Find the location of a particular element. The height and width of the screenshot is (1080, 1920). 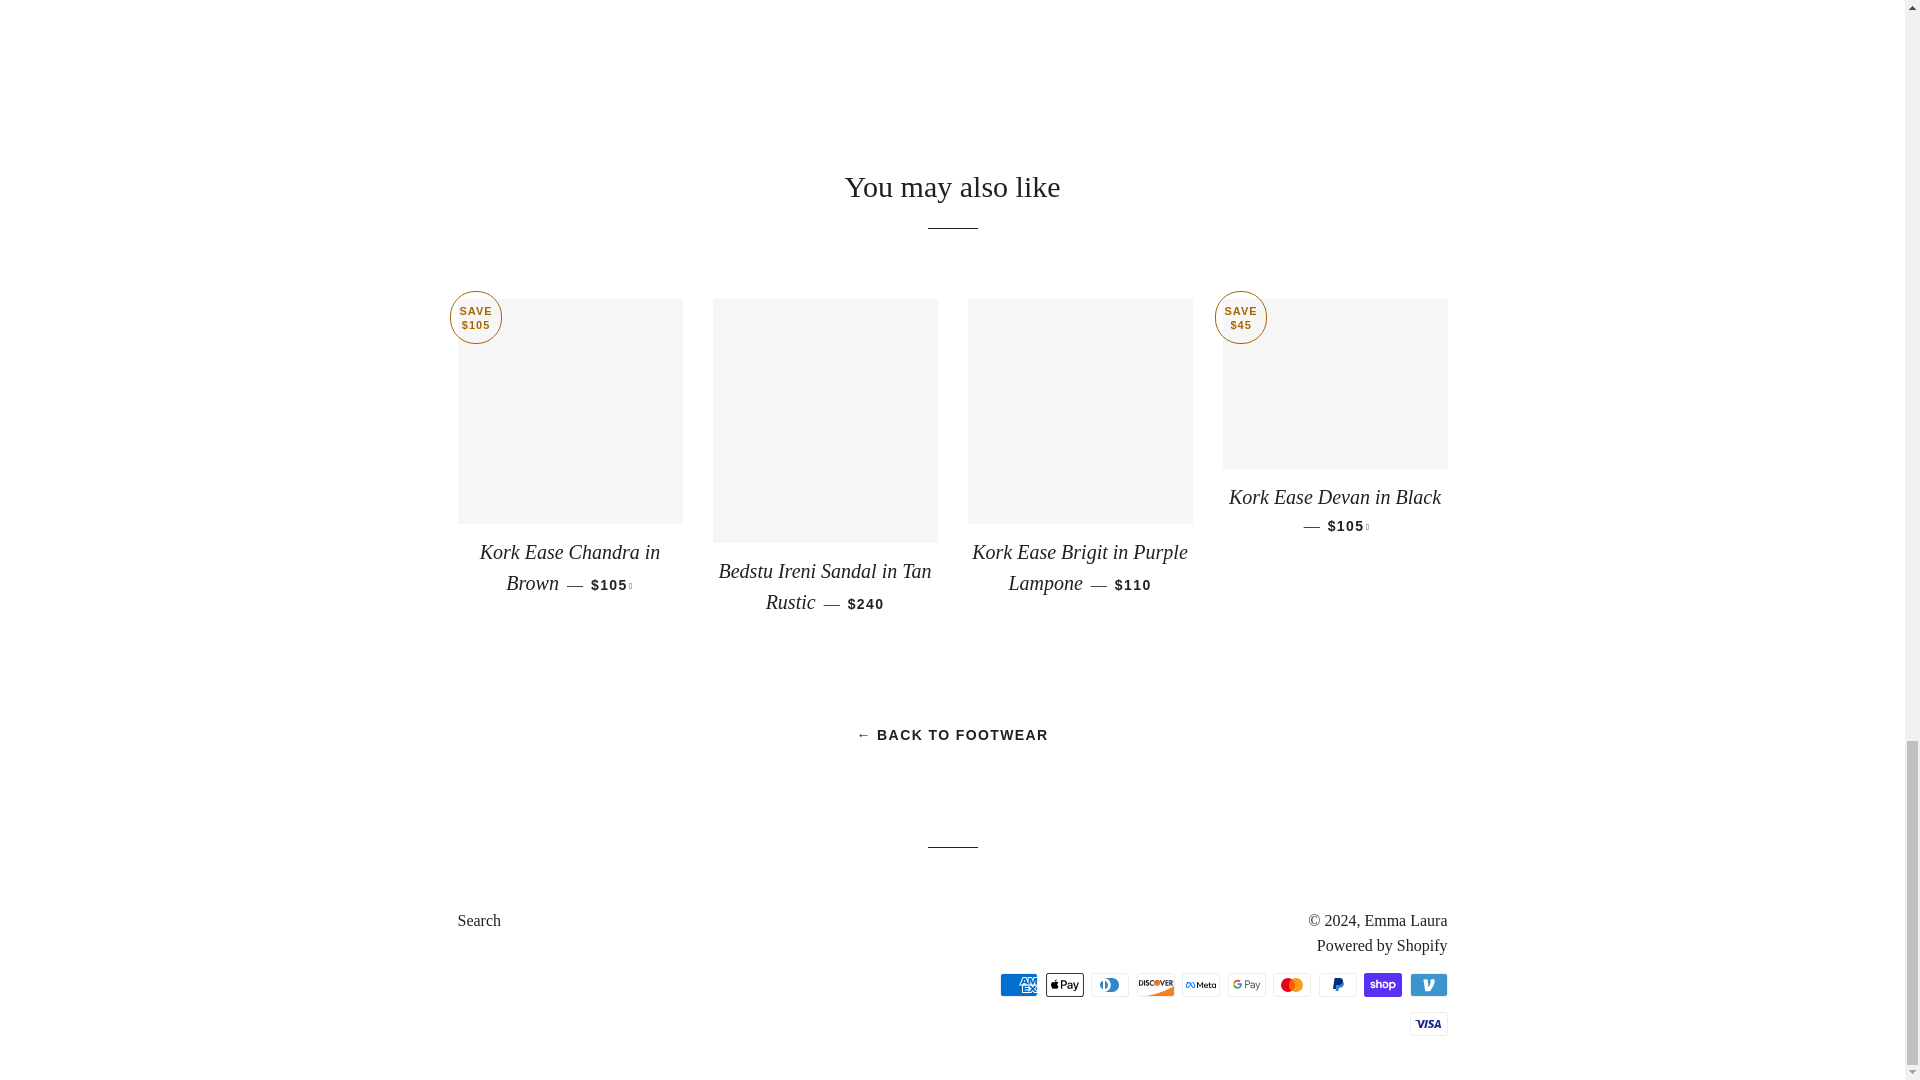

Apple Pay is located at coordinates (1065, 984).